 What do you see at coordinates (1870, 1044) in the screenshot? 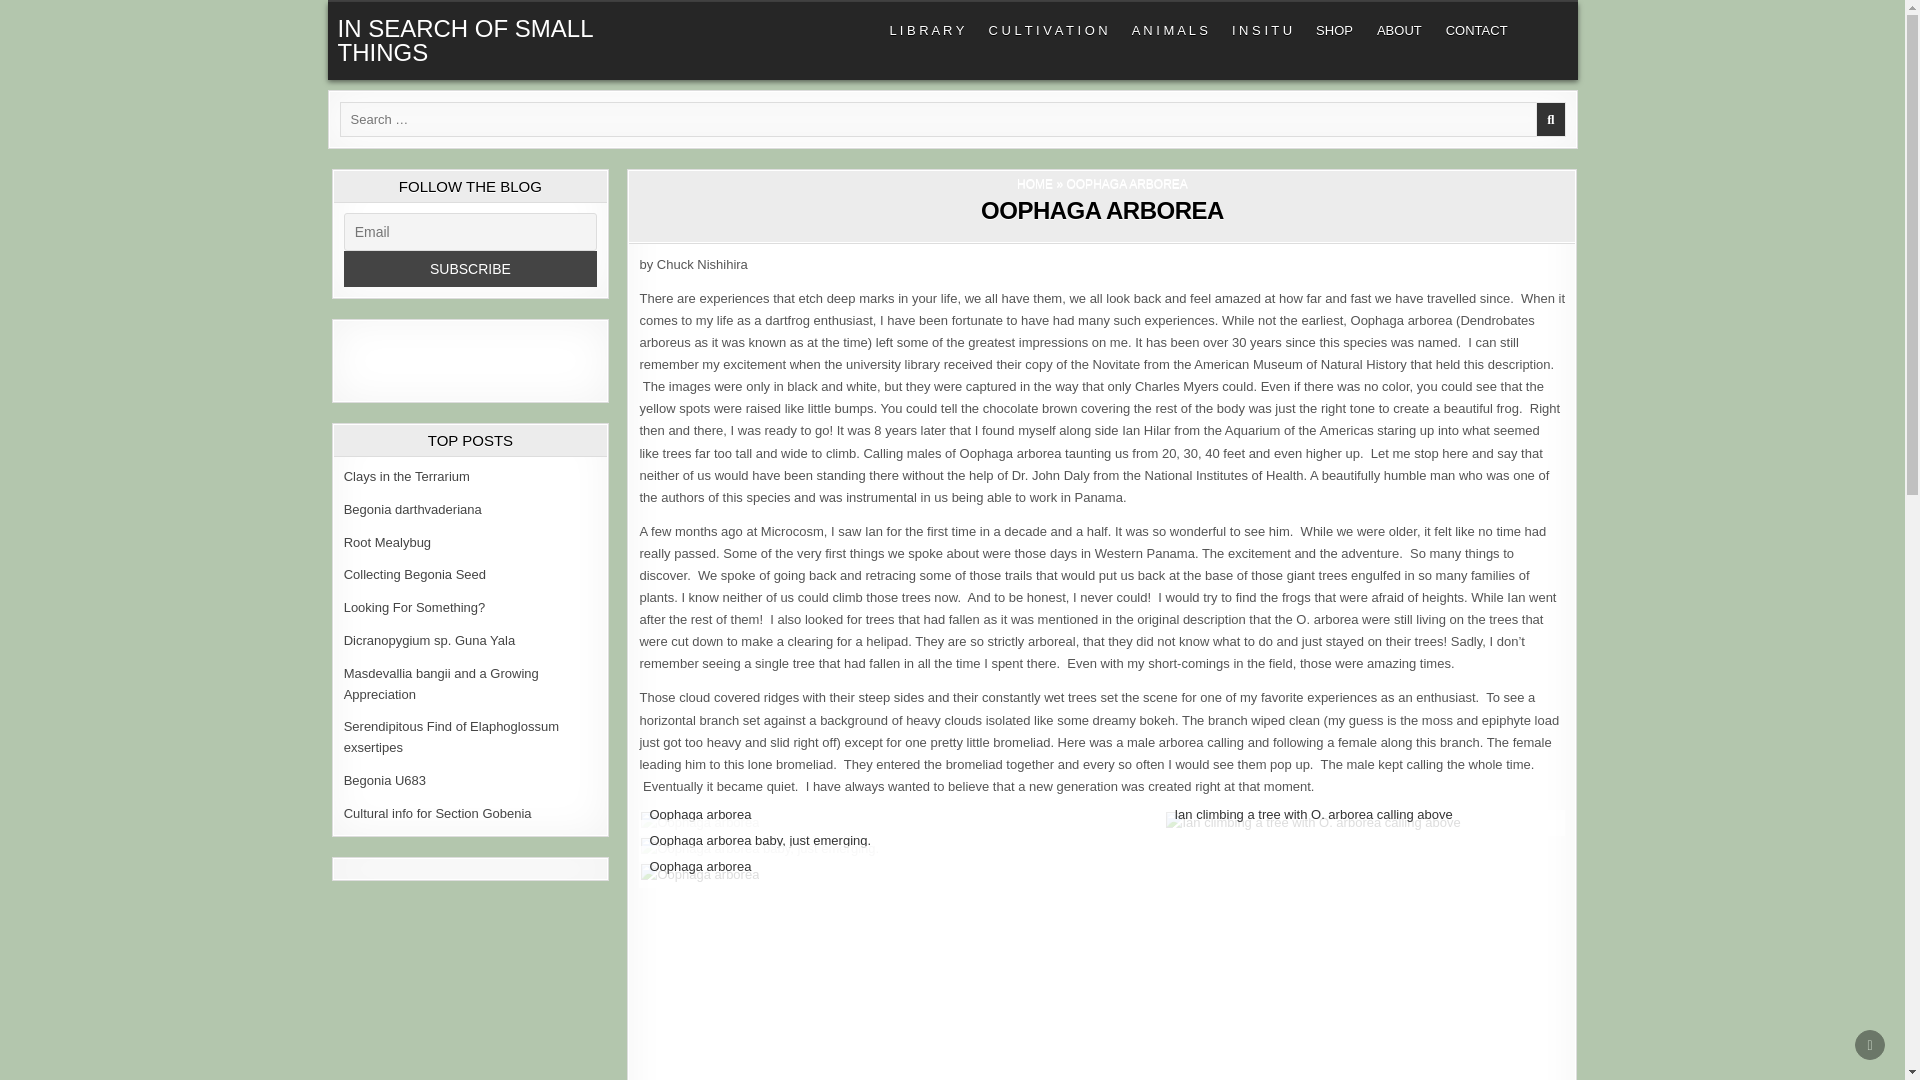
I see `SCROLL TO TOP` at bounding box center [1870, 1044].